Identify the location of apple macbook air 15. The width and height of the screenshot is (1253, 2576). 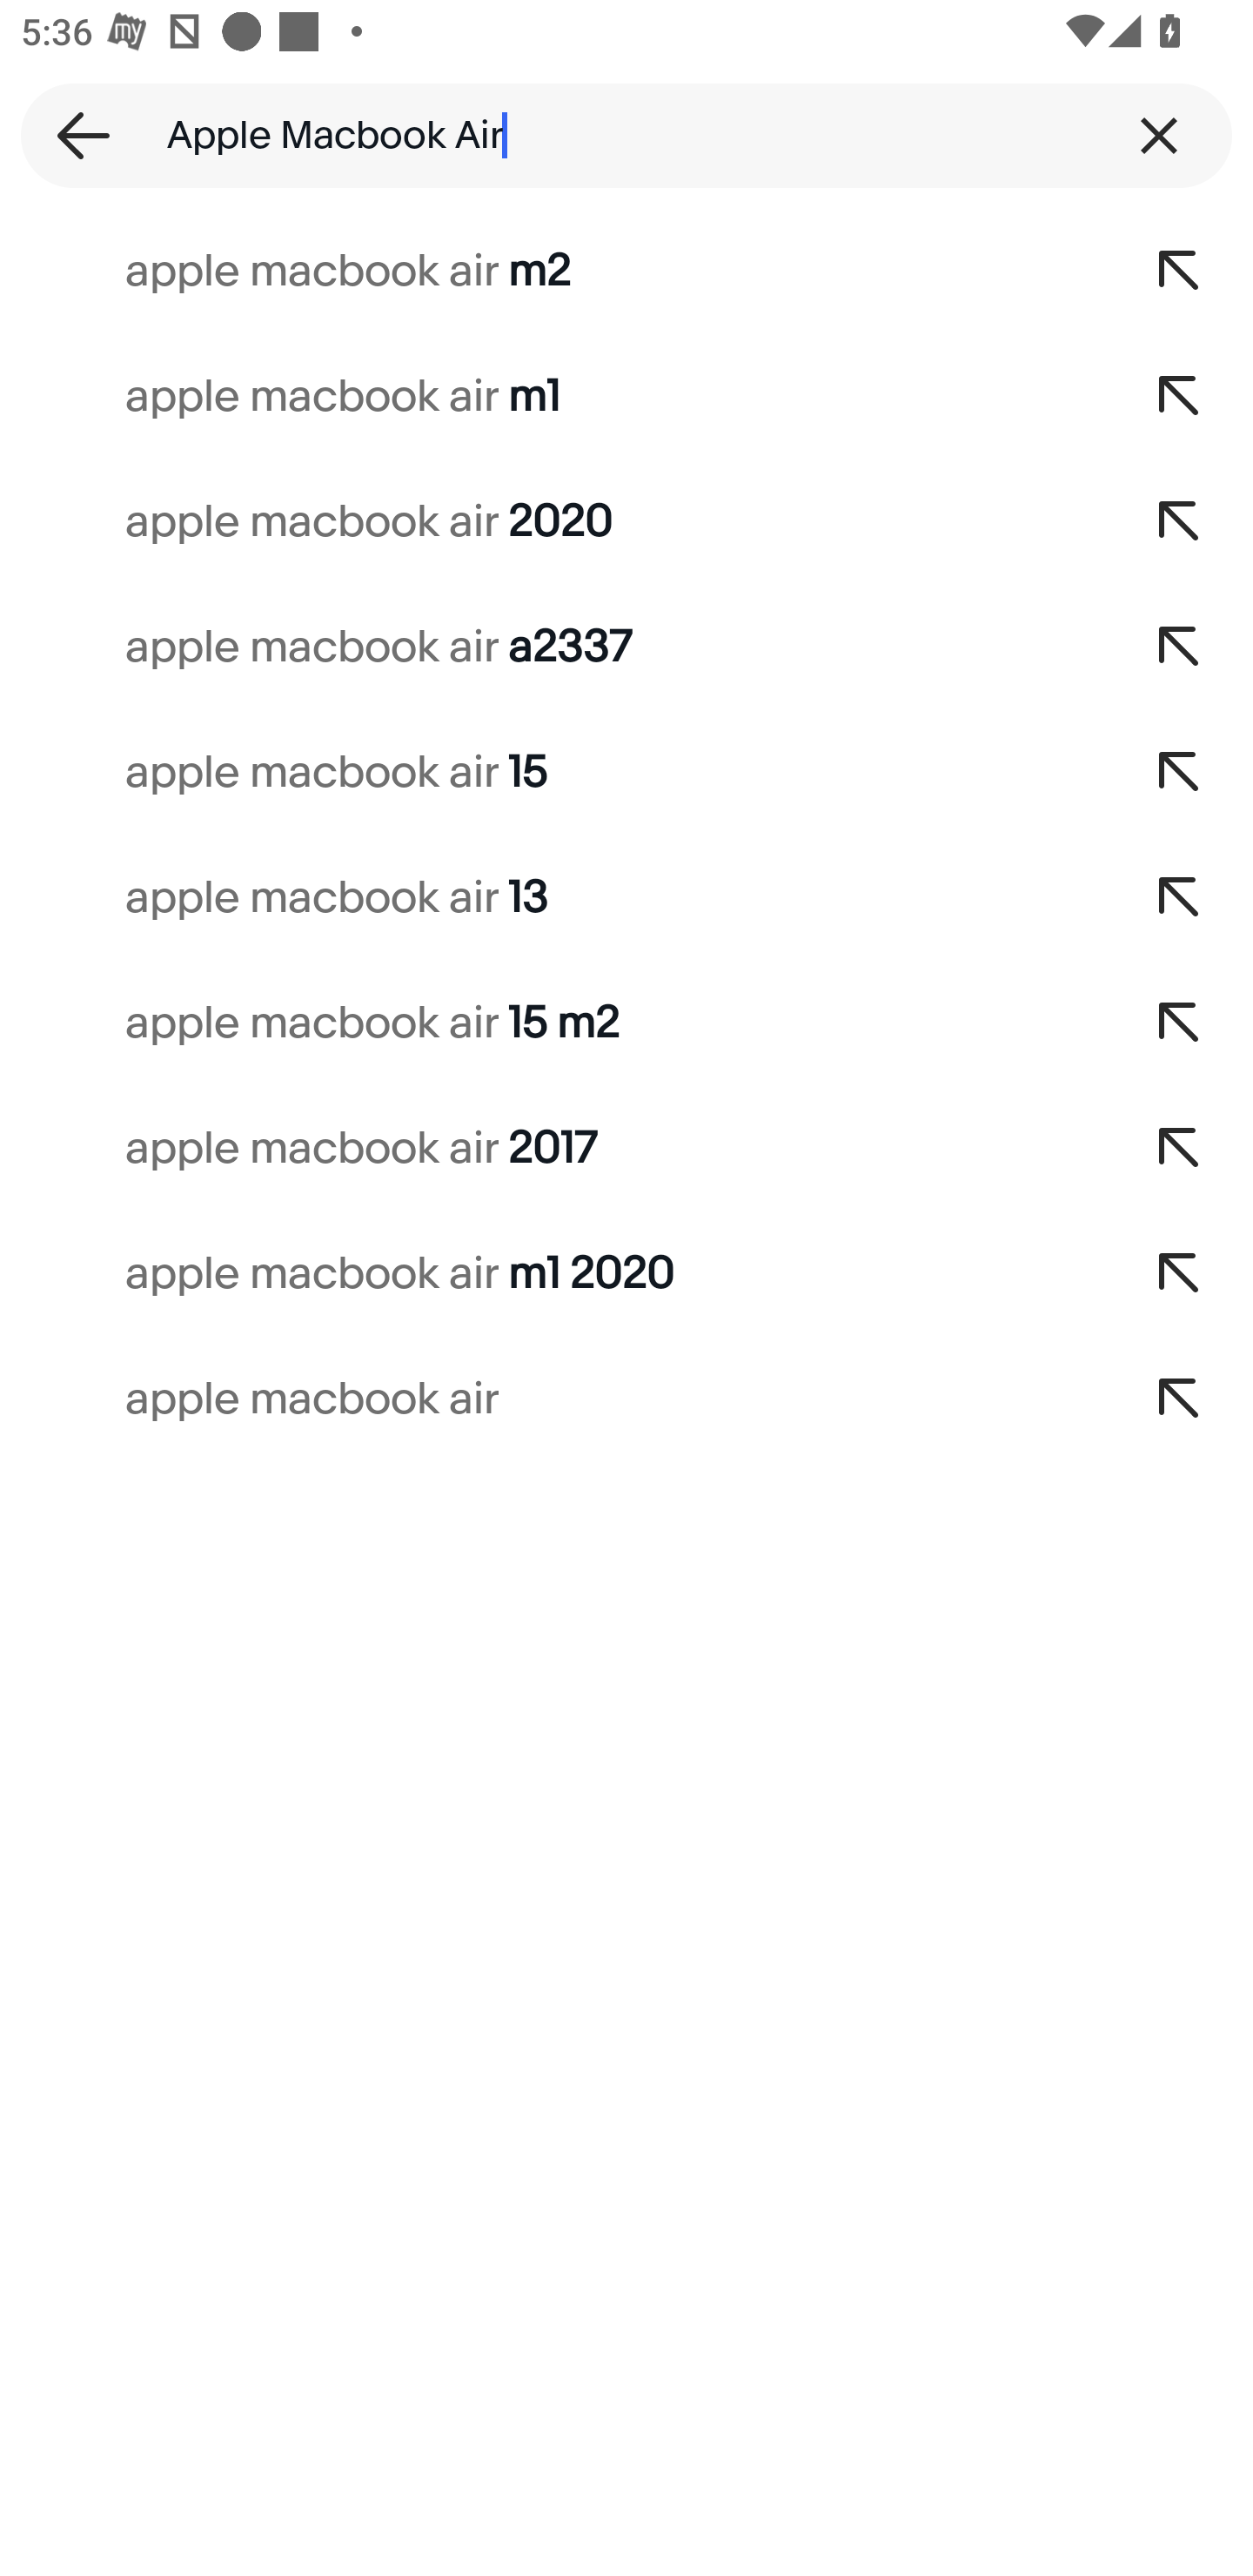
(553, 773).